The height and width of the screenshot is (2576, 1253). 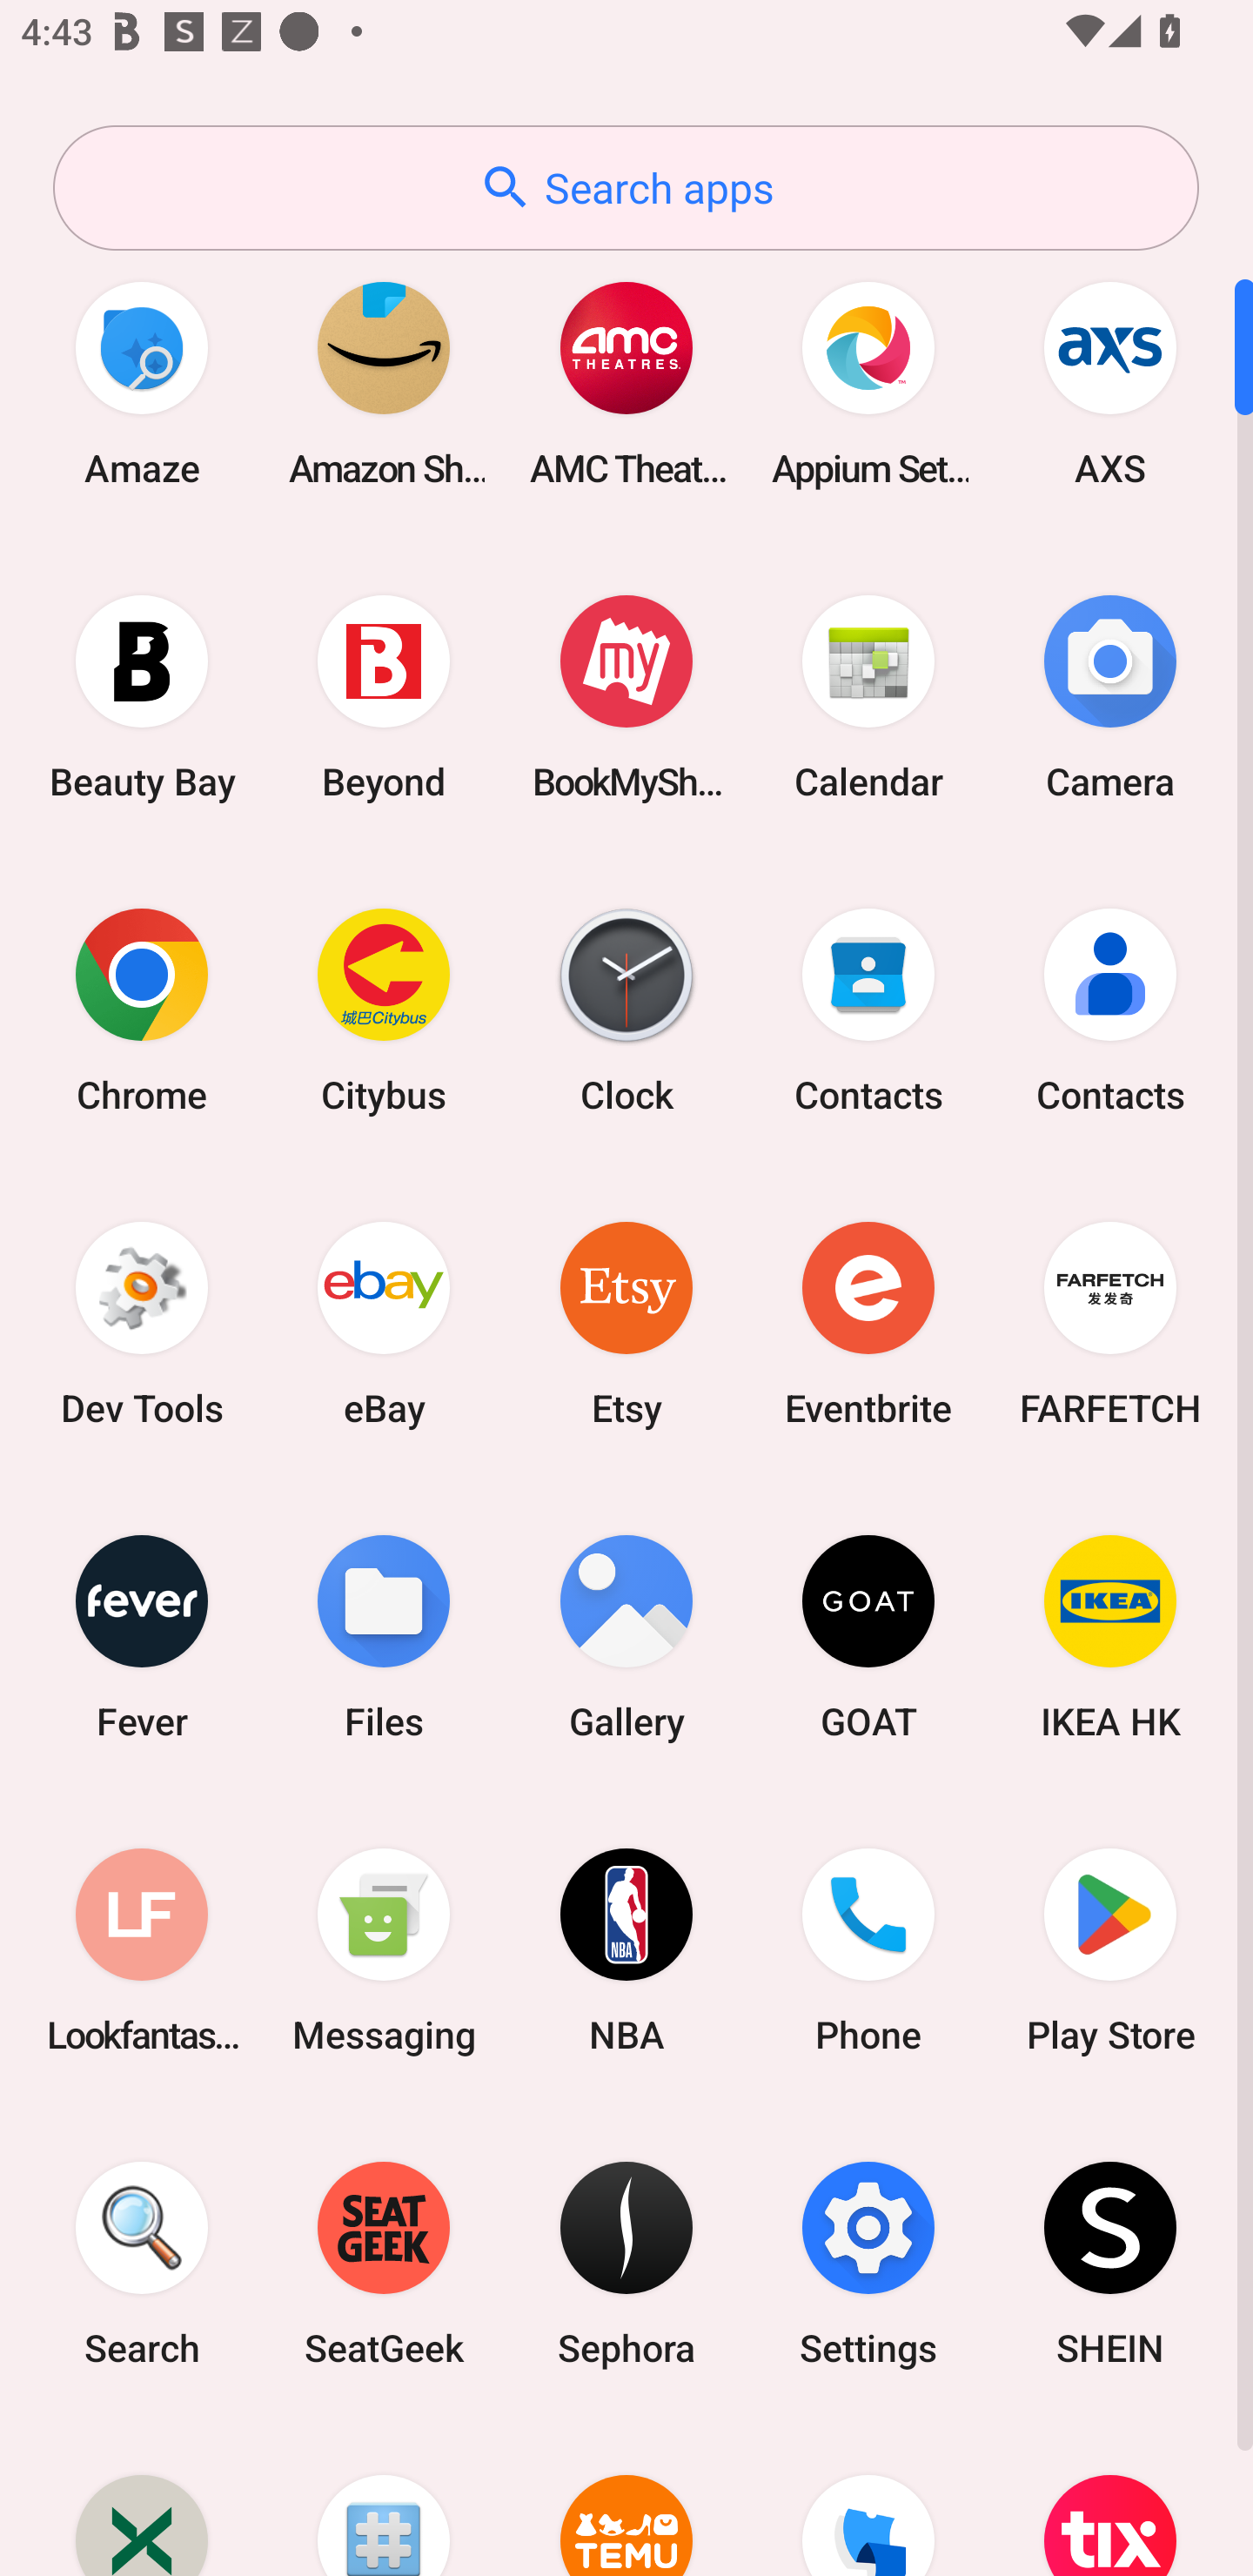 I want to click on AMC Theatres, so click(x=626, y=383).